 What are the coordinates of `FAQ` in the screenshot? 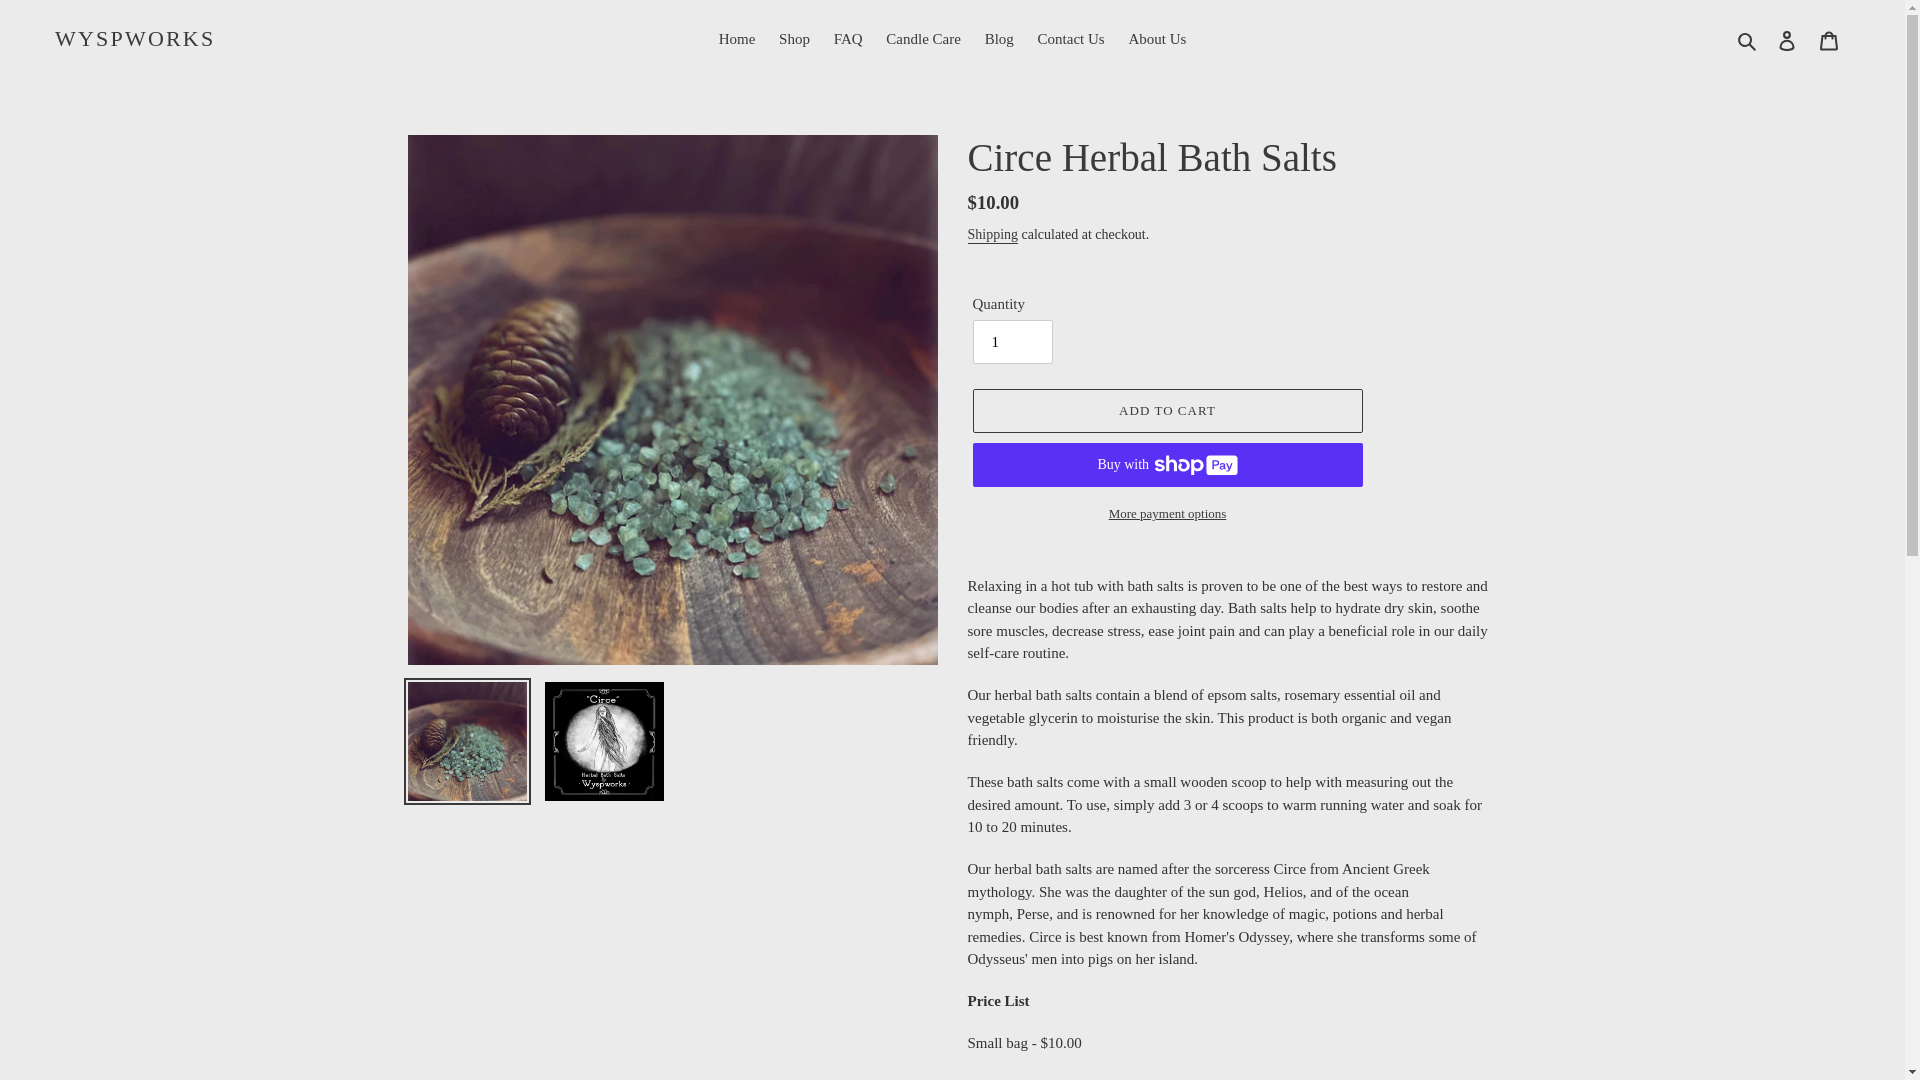 It's located at (848, 39).